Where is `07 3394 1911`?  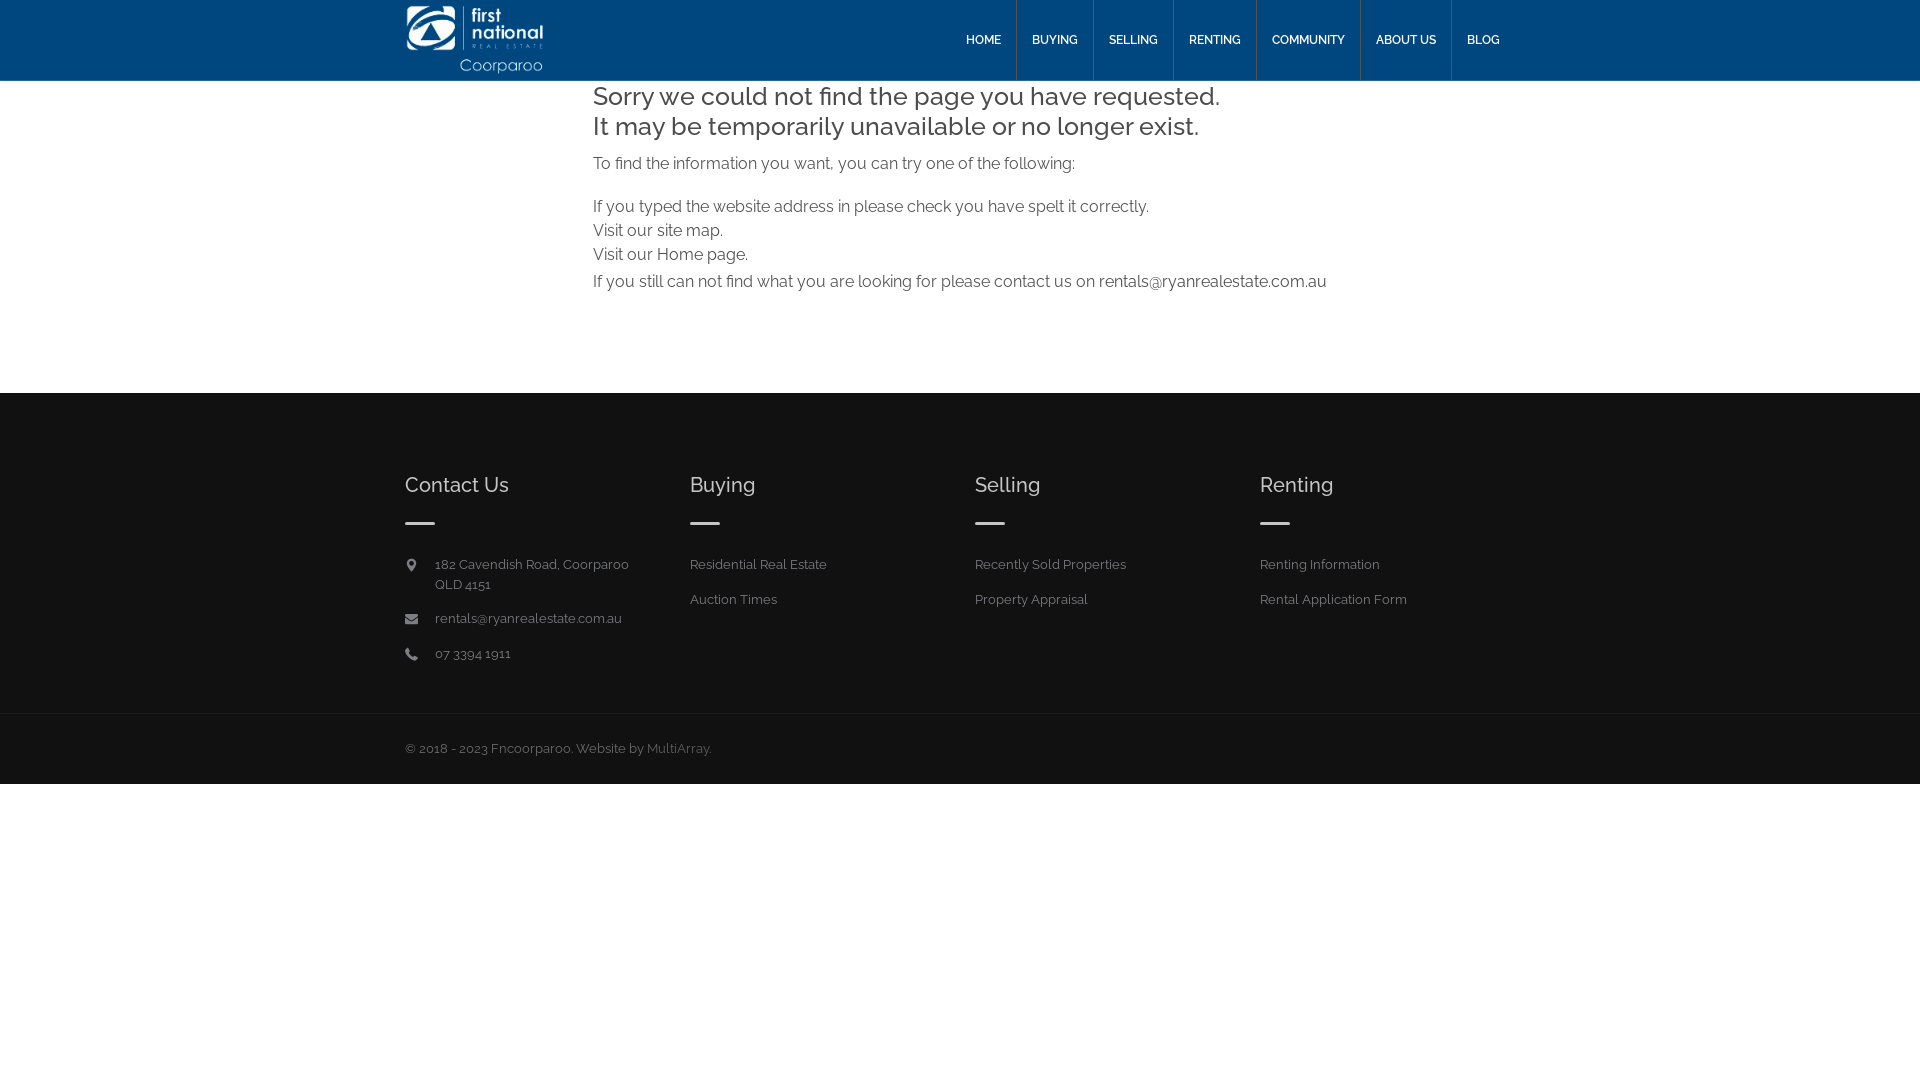 07 3394 1911 is located at coordinates (473, 654).